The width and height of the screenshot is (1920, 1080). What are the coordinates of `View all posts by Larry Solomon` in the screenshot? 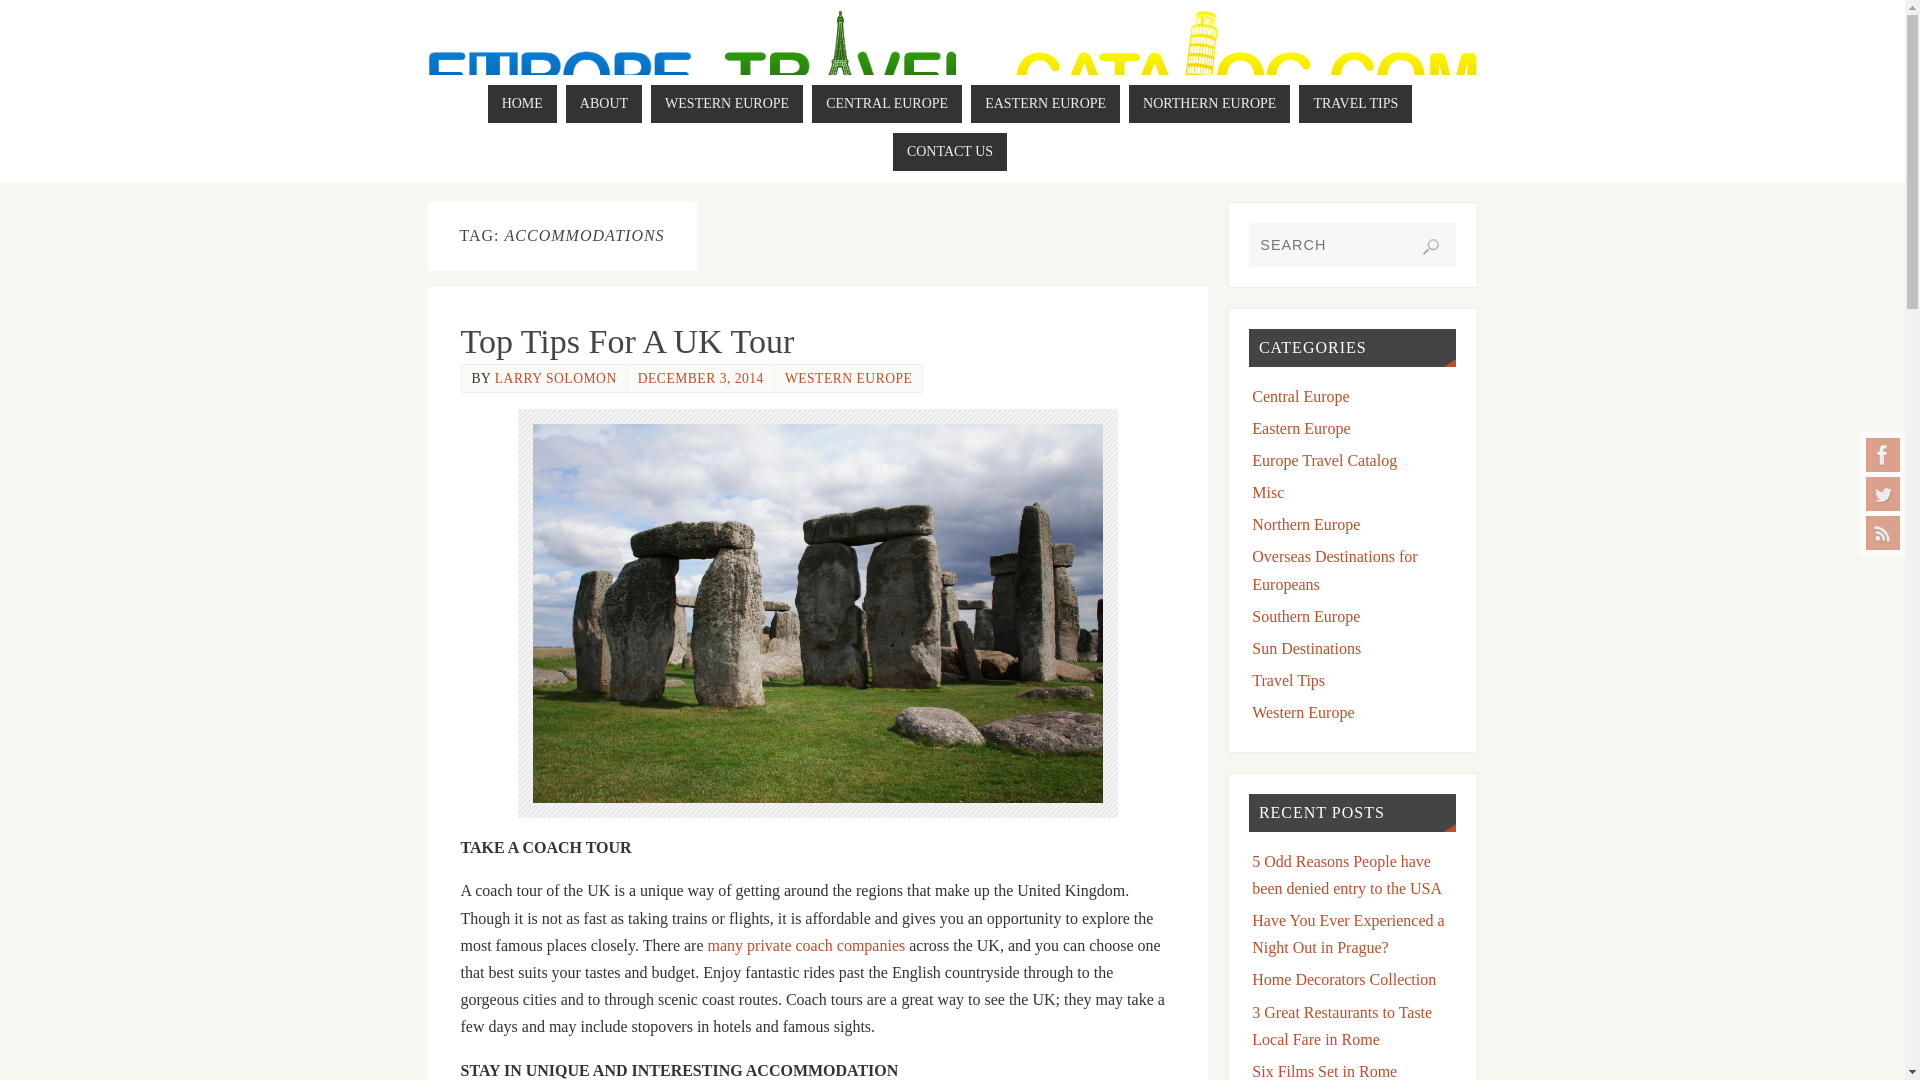 It's located at (556, 378).